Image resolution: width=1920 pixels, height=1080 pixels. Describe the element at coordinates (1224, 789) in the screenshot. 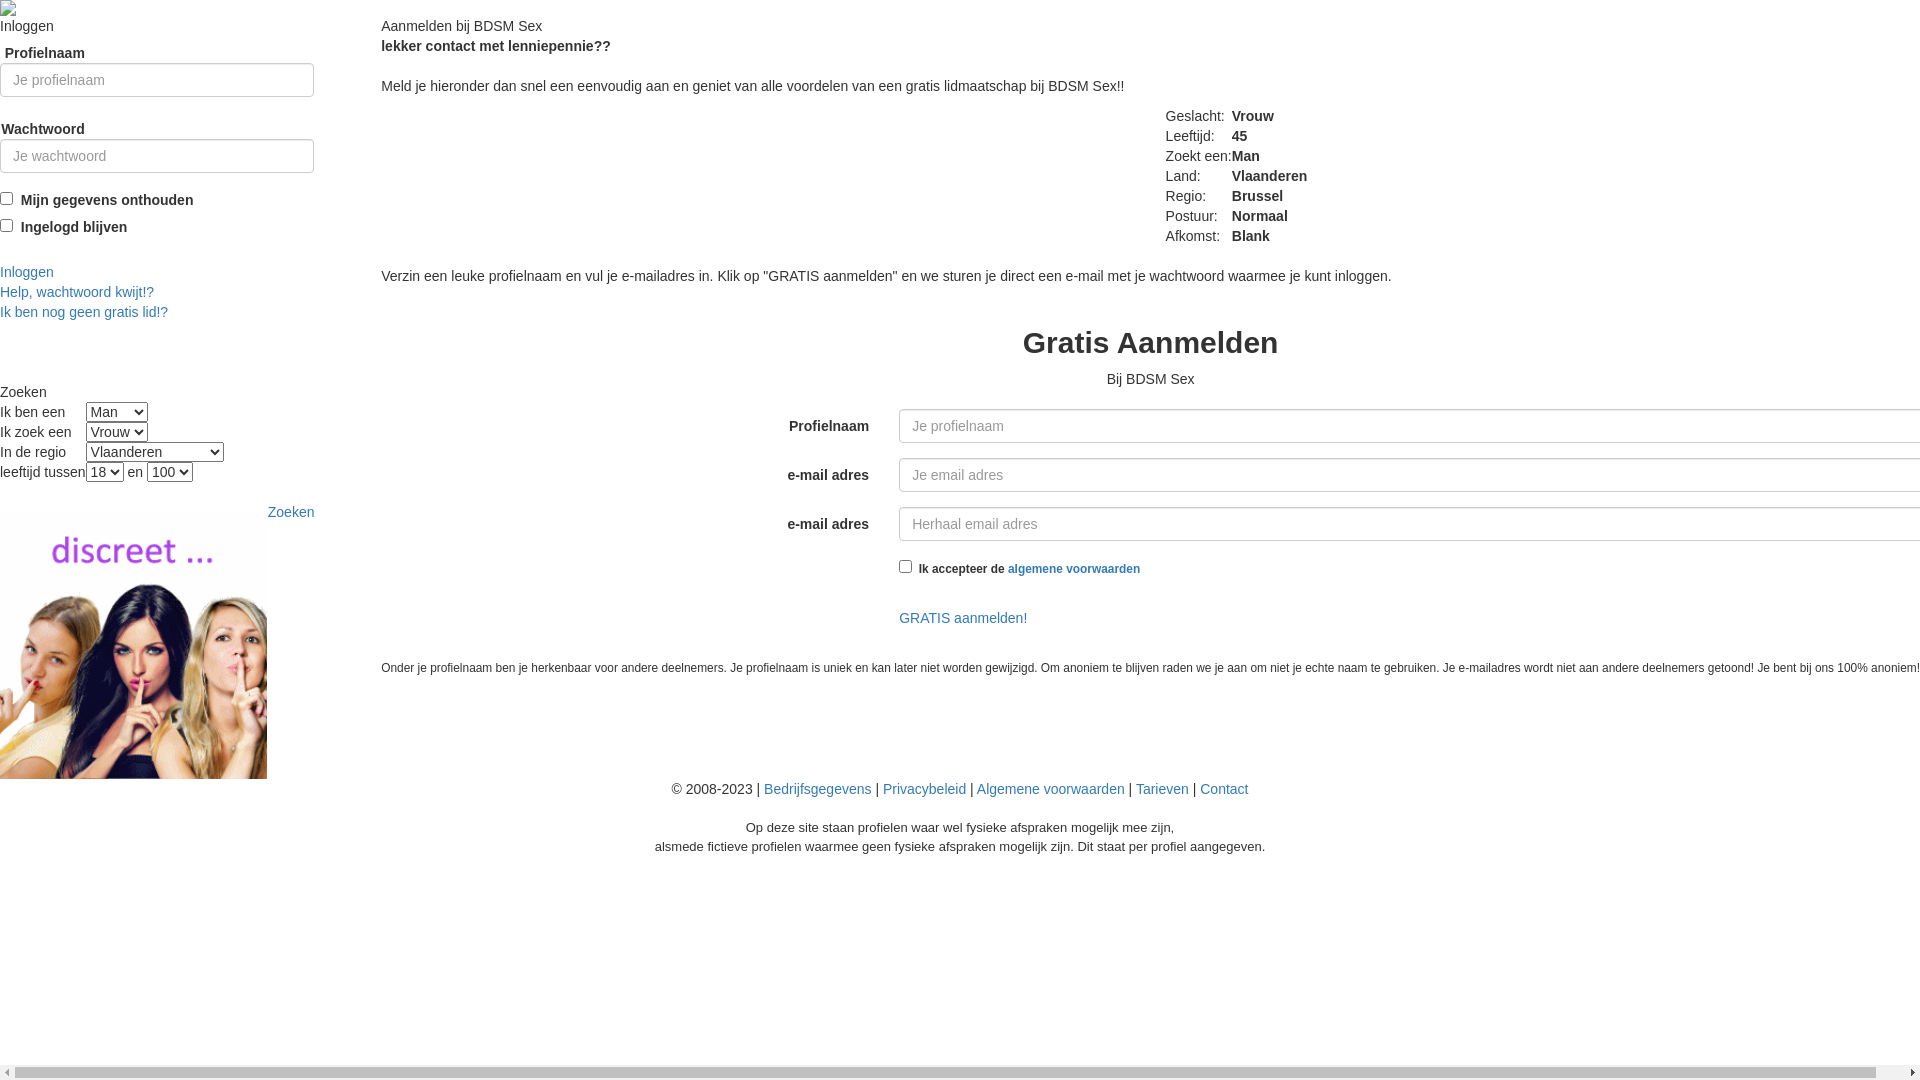

I see `Contact` at that location.